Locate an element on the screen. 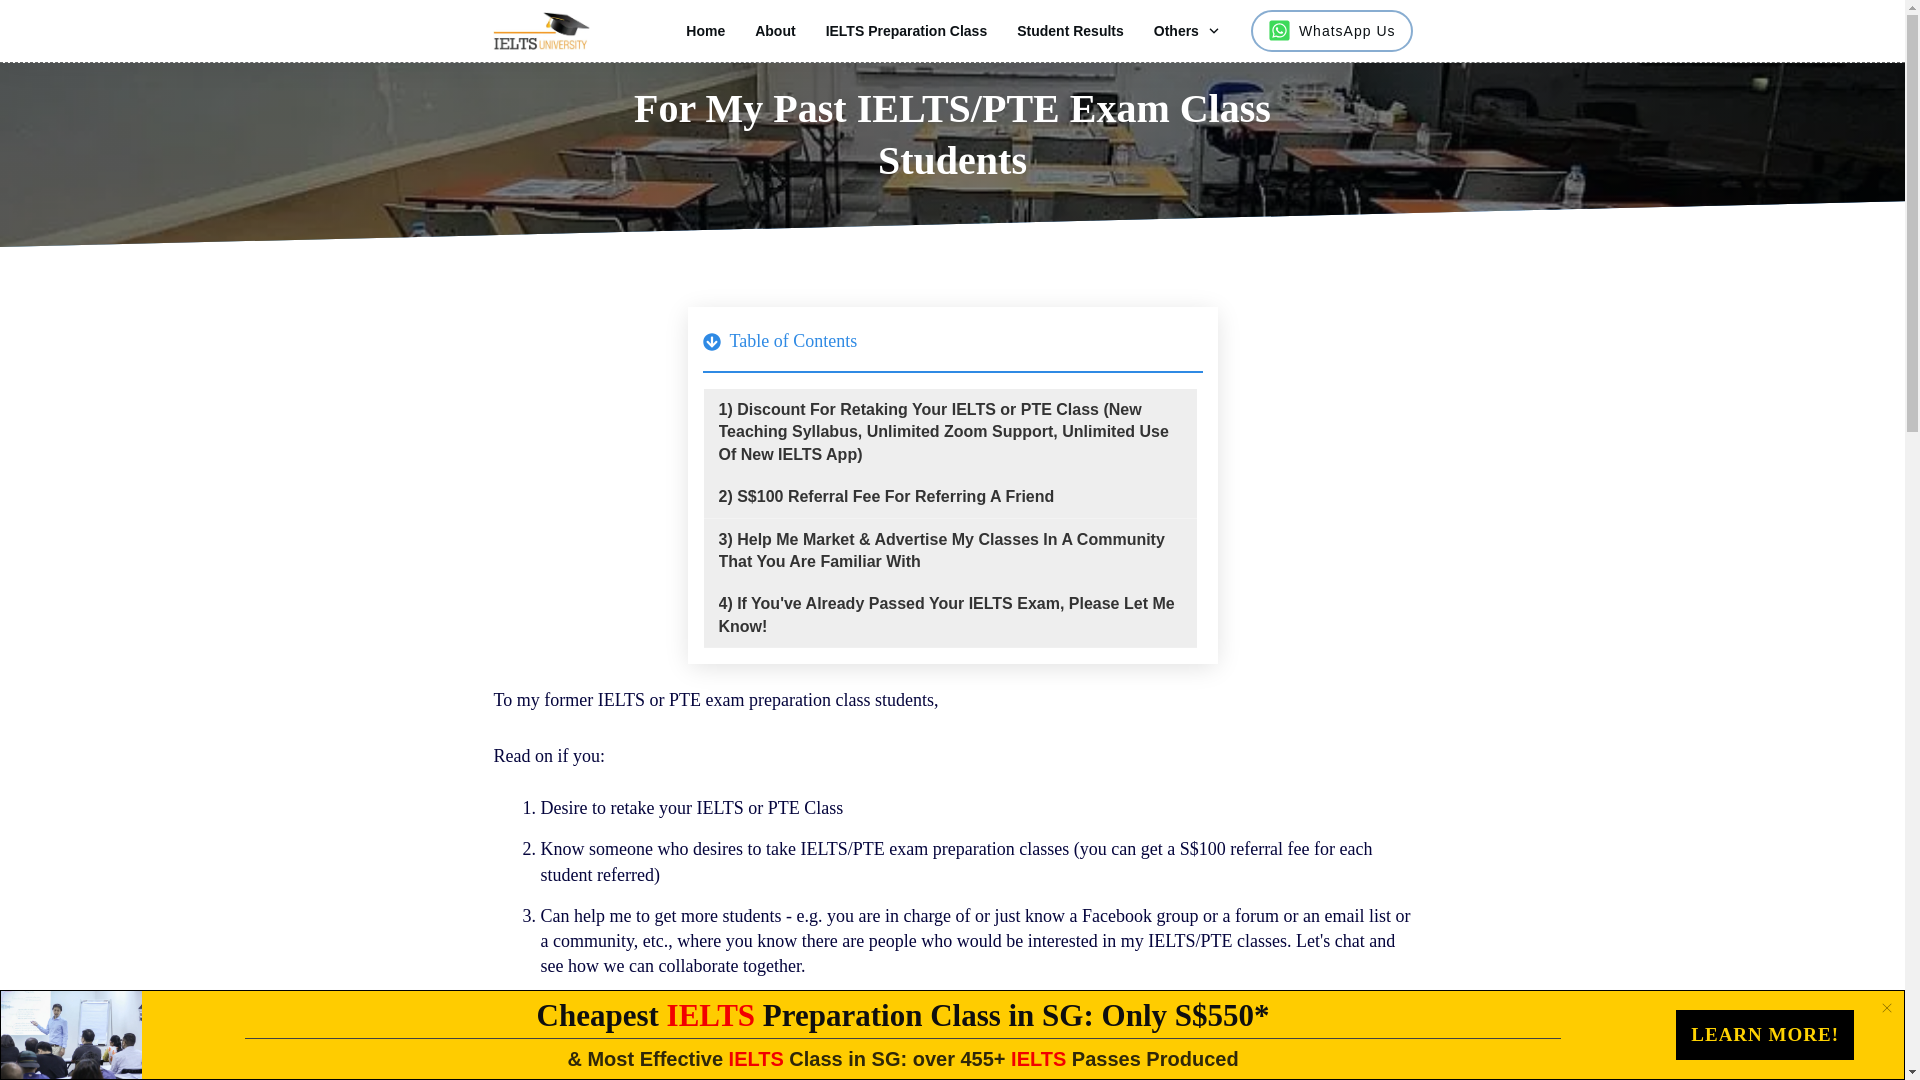 This screenshot has width=1920, height=1080. IELTS Preparation Class is located at coordinates (906, 31).